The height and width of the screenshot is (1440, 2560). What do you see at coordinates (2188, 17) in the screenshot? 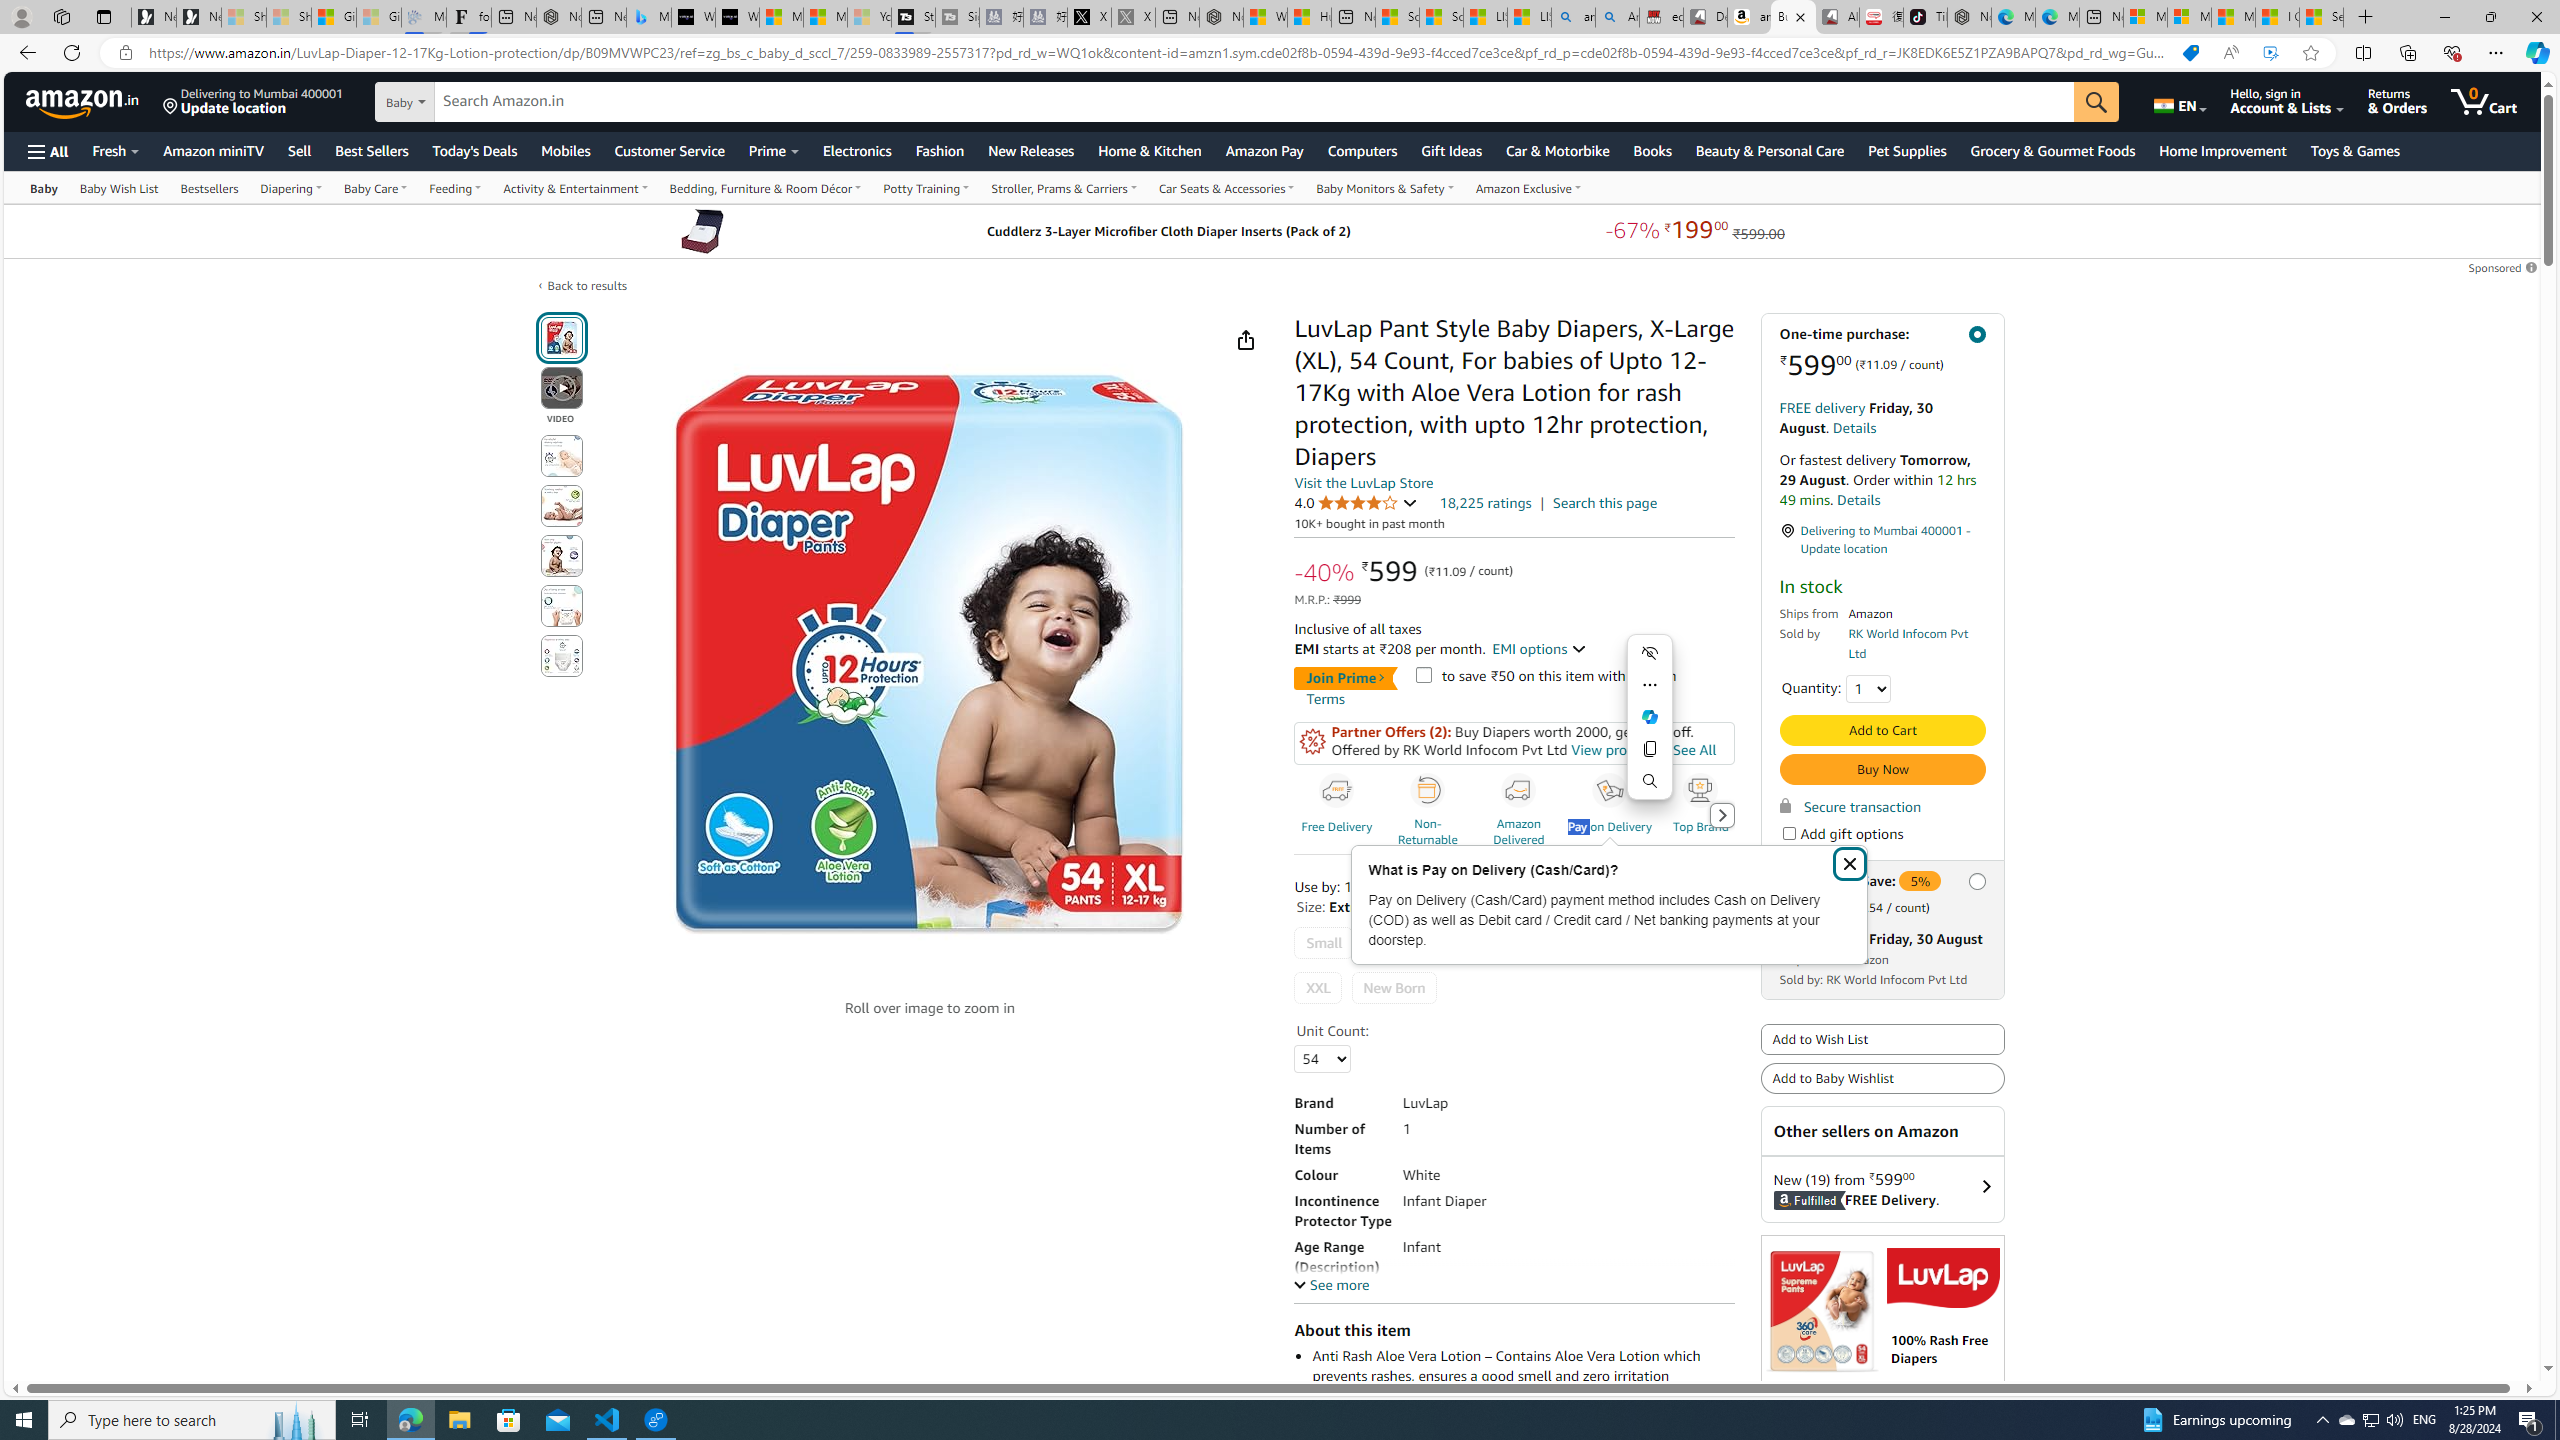
I see `Microsoft account | Privacy` at bounding box center [2188, 17].